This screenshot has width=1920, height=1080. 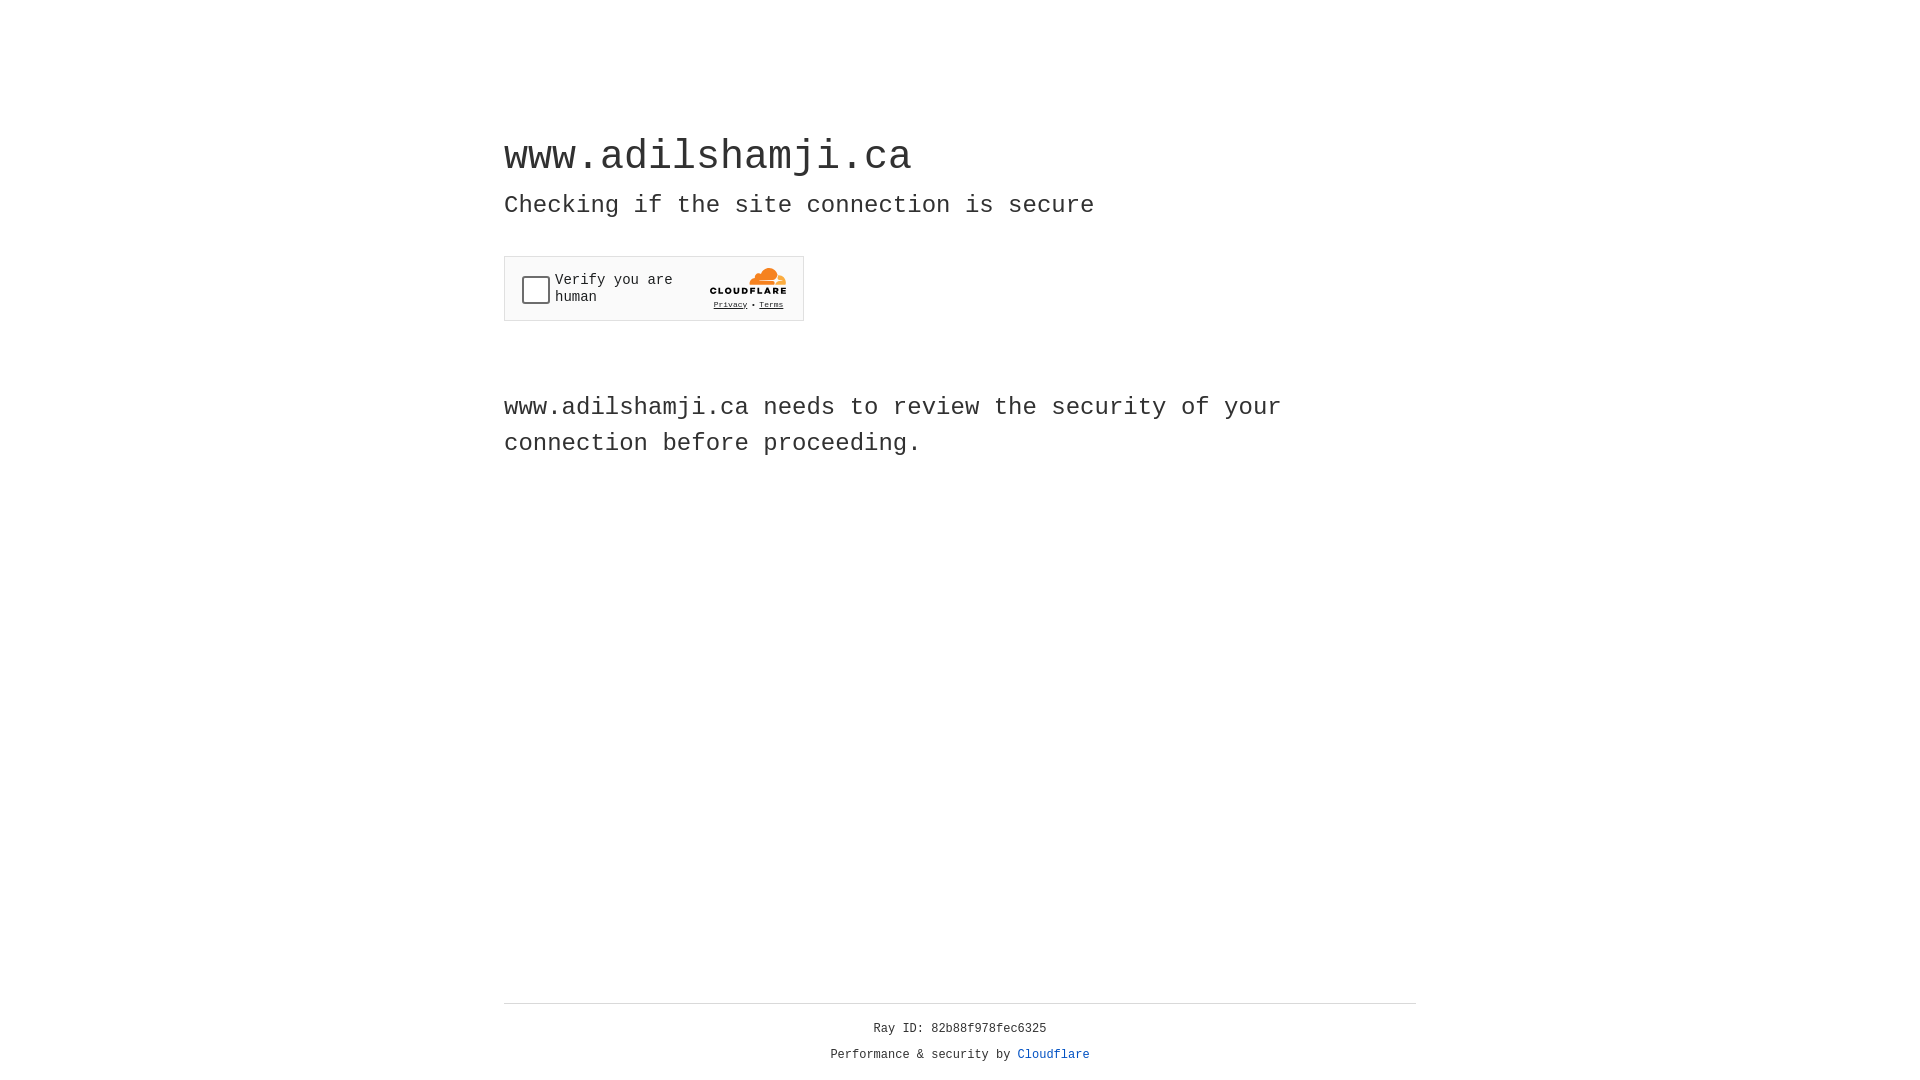 I want to click on Widget containing a Cloudflare security challenge, so click(x=654, y=288).